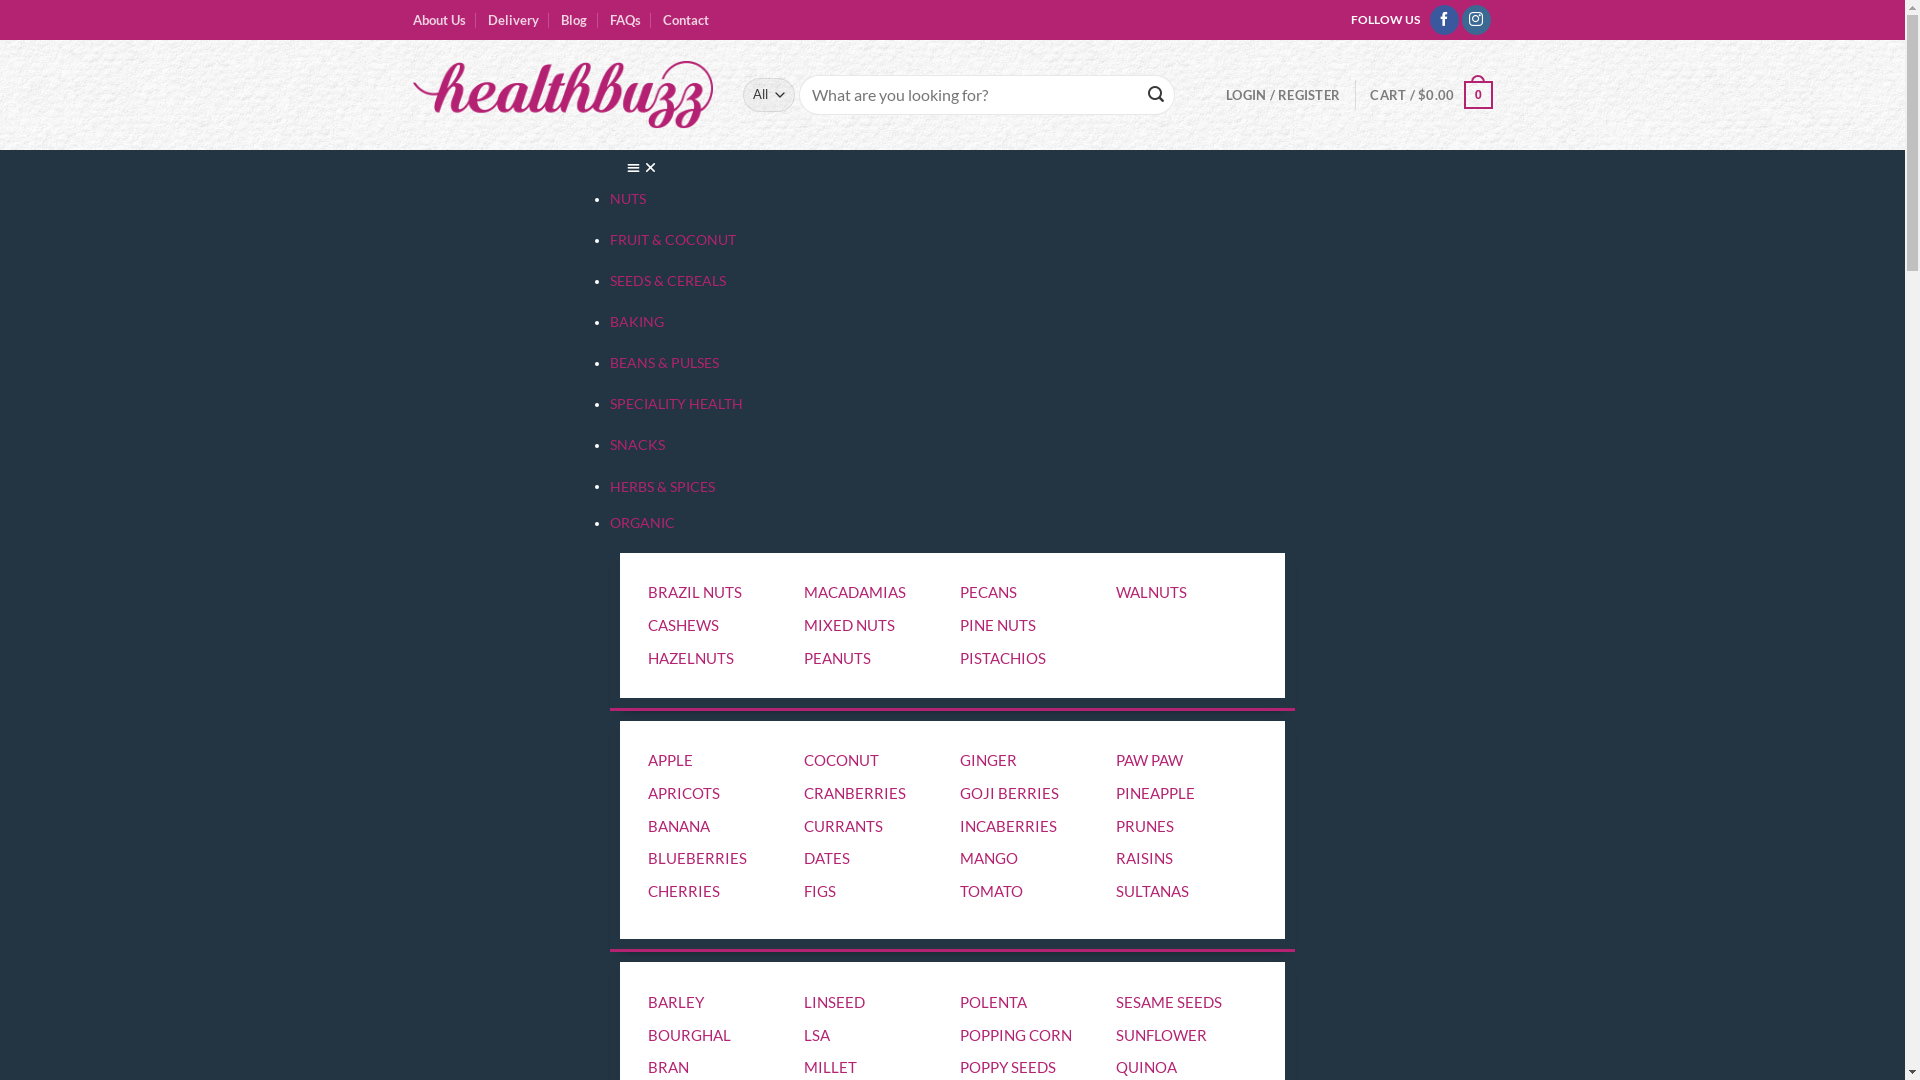 This screenshot has height=1080, width=1920. Describe the element at coordinates (438, 20) in the screenshot. I see `About Us` at that location.